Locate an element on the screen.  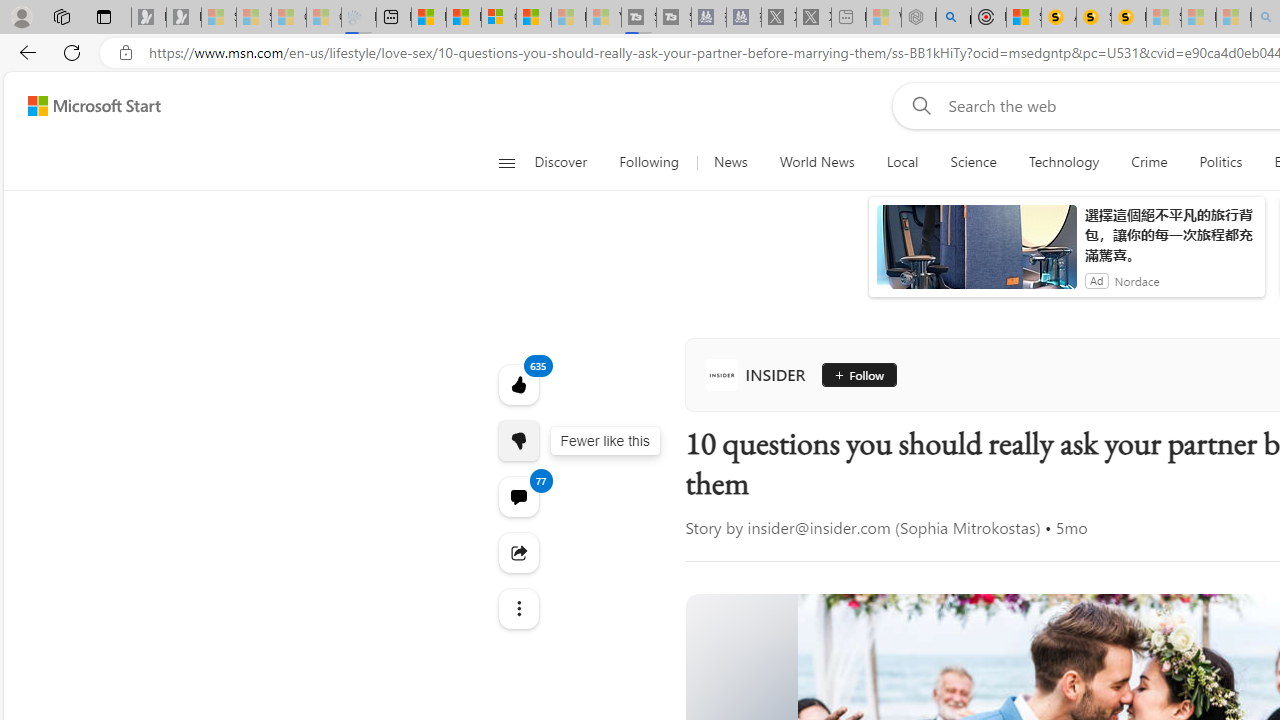
News is located at coordinates (730, 162).